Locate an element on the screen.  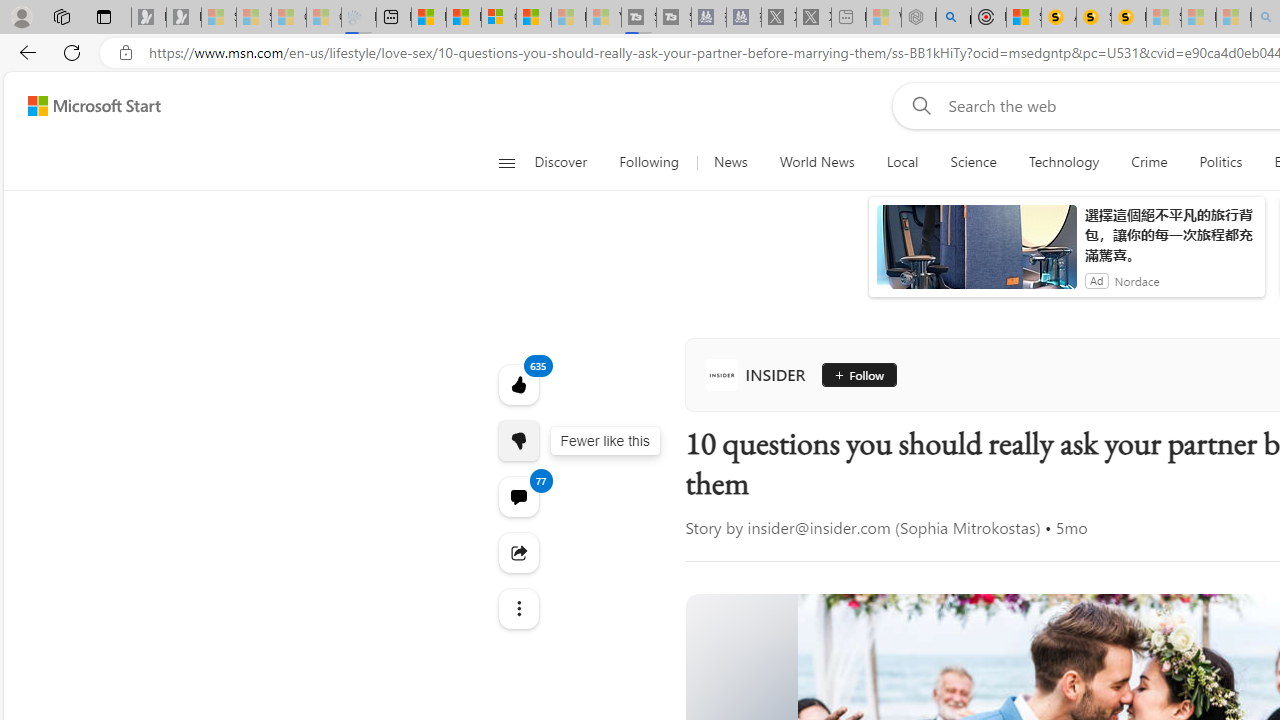
News is located at coordinates (730, 162).